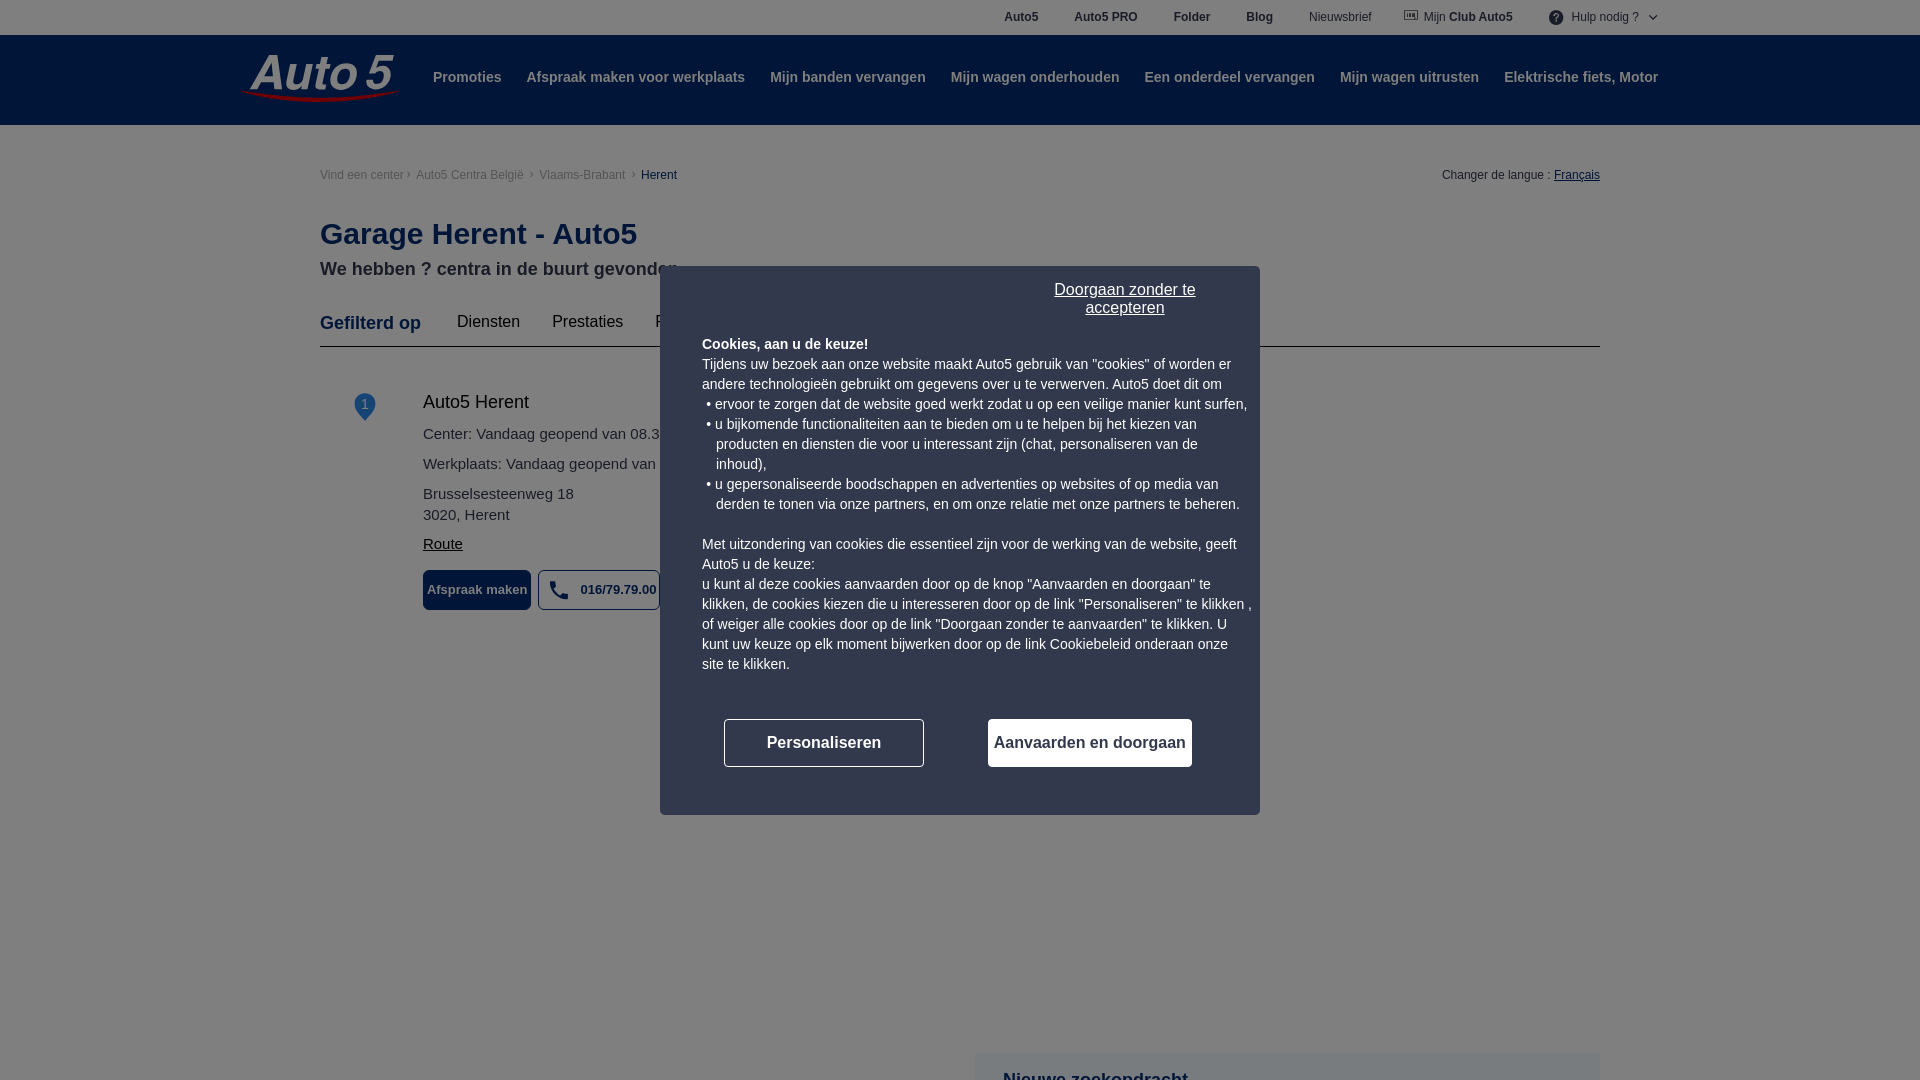 This screenshot has width=1920, height=1080. What do you see at coordinates (1090, 742) in the screenshot?
I see `Aanvaarden en doorgaan` at bounding box center [1090, 742].